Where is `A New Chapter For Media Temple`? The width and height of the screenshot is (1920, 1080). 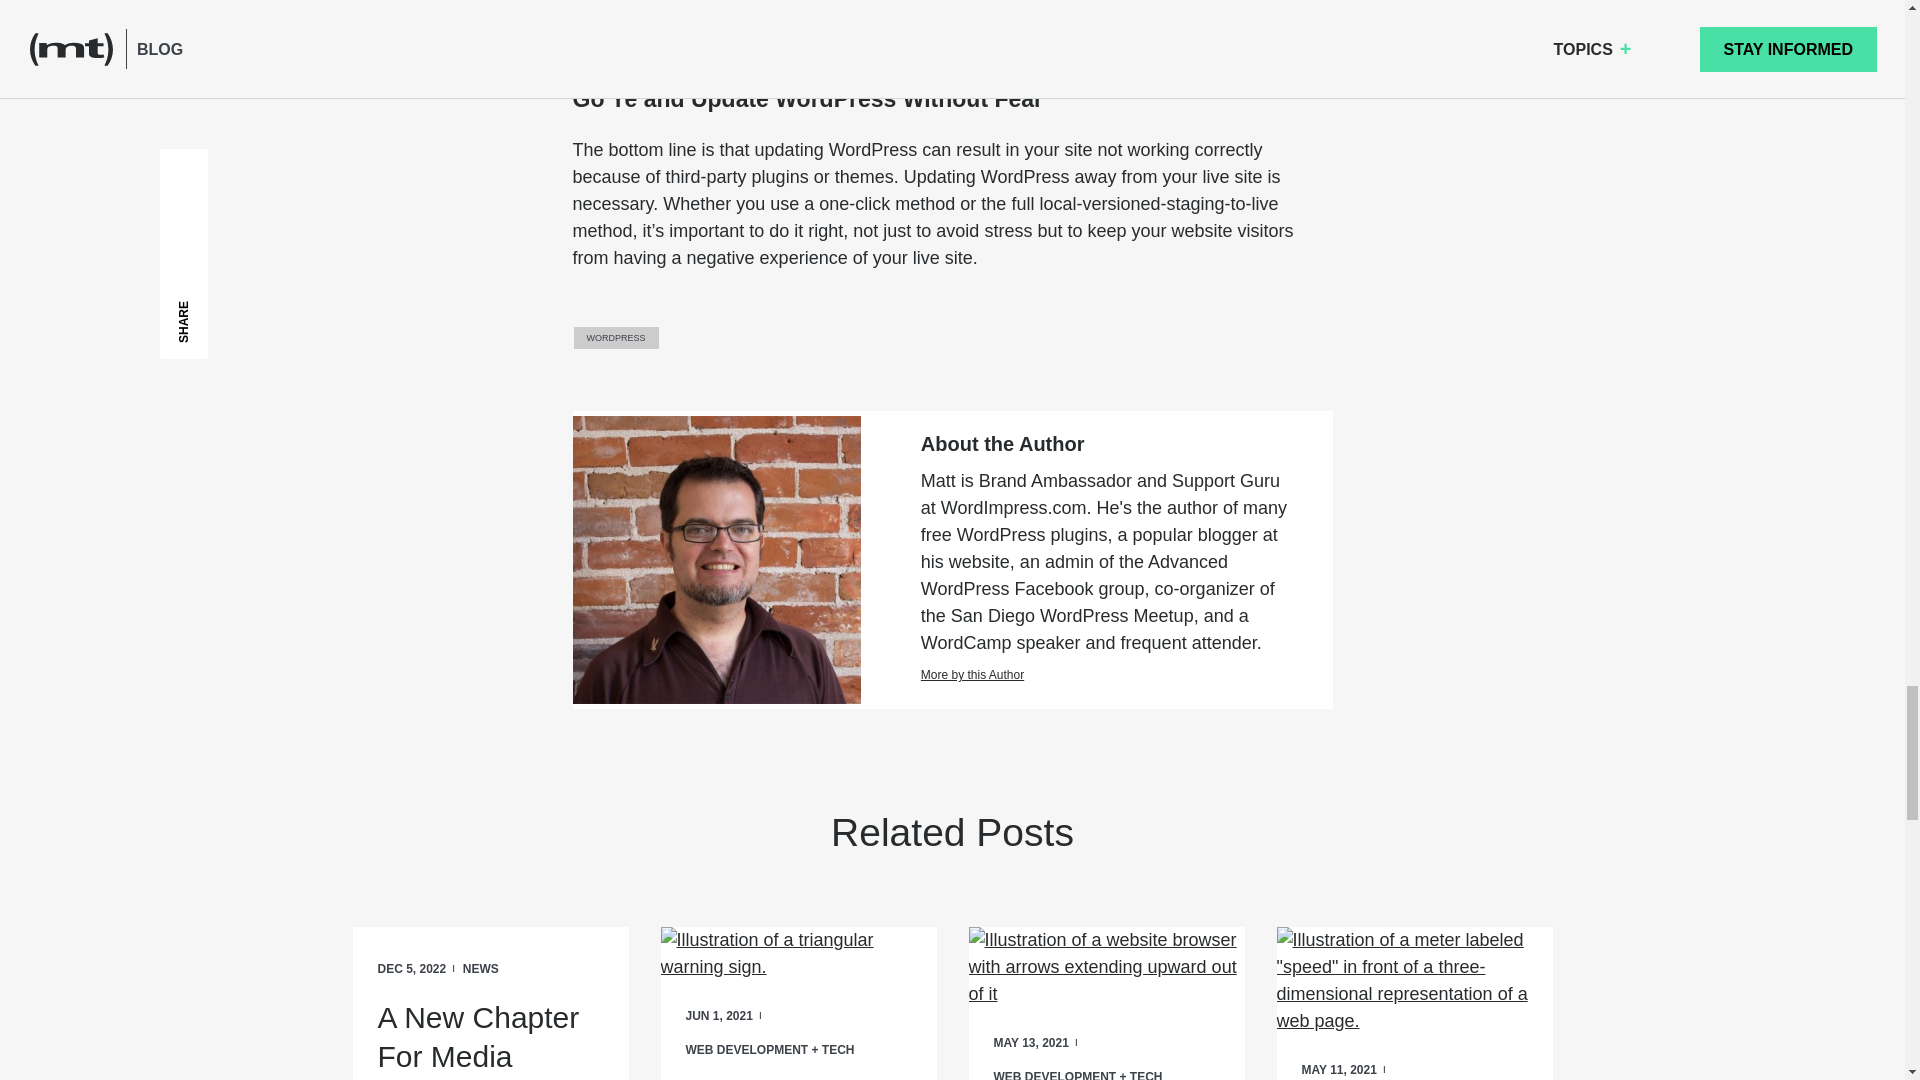 A New Chapter For Media Temple is located at coordinates (489, 1038).